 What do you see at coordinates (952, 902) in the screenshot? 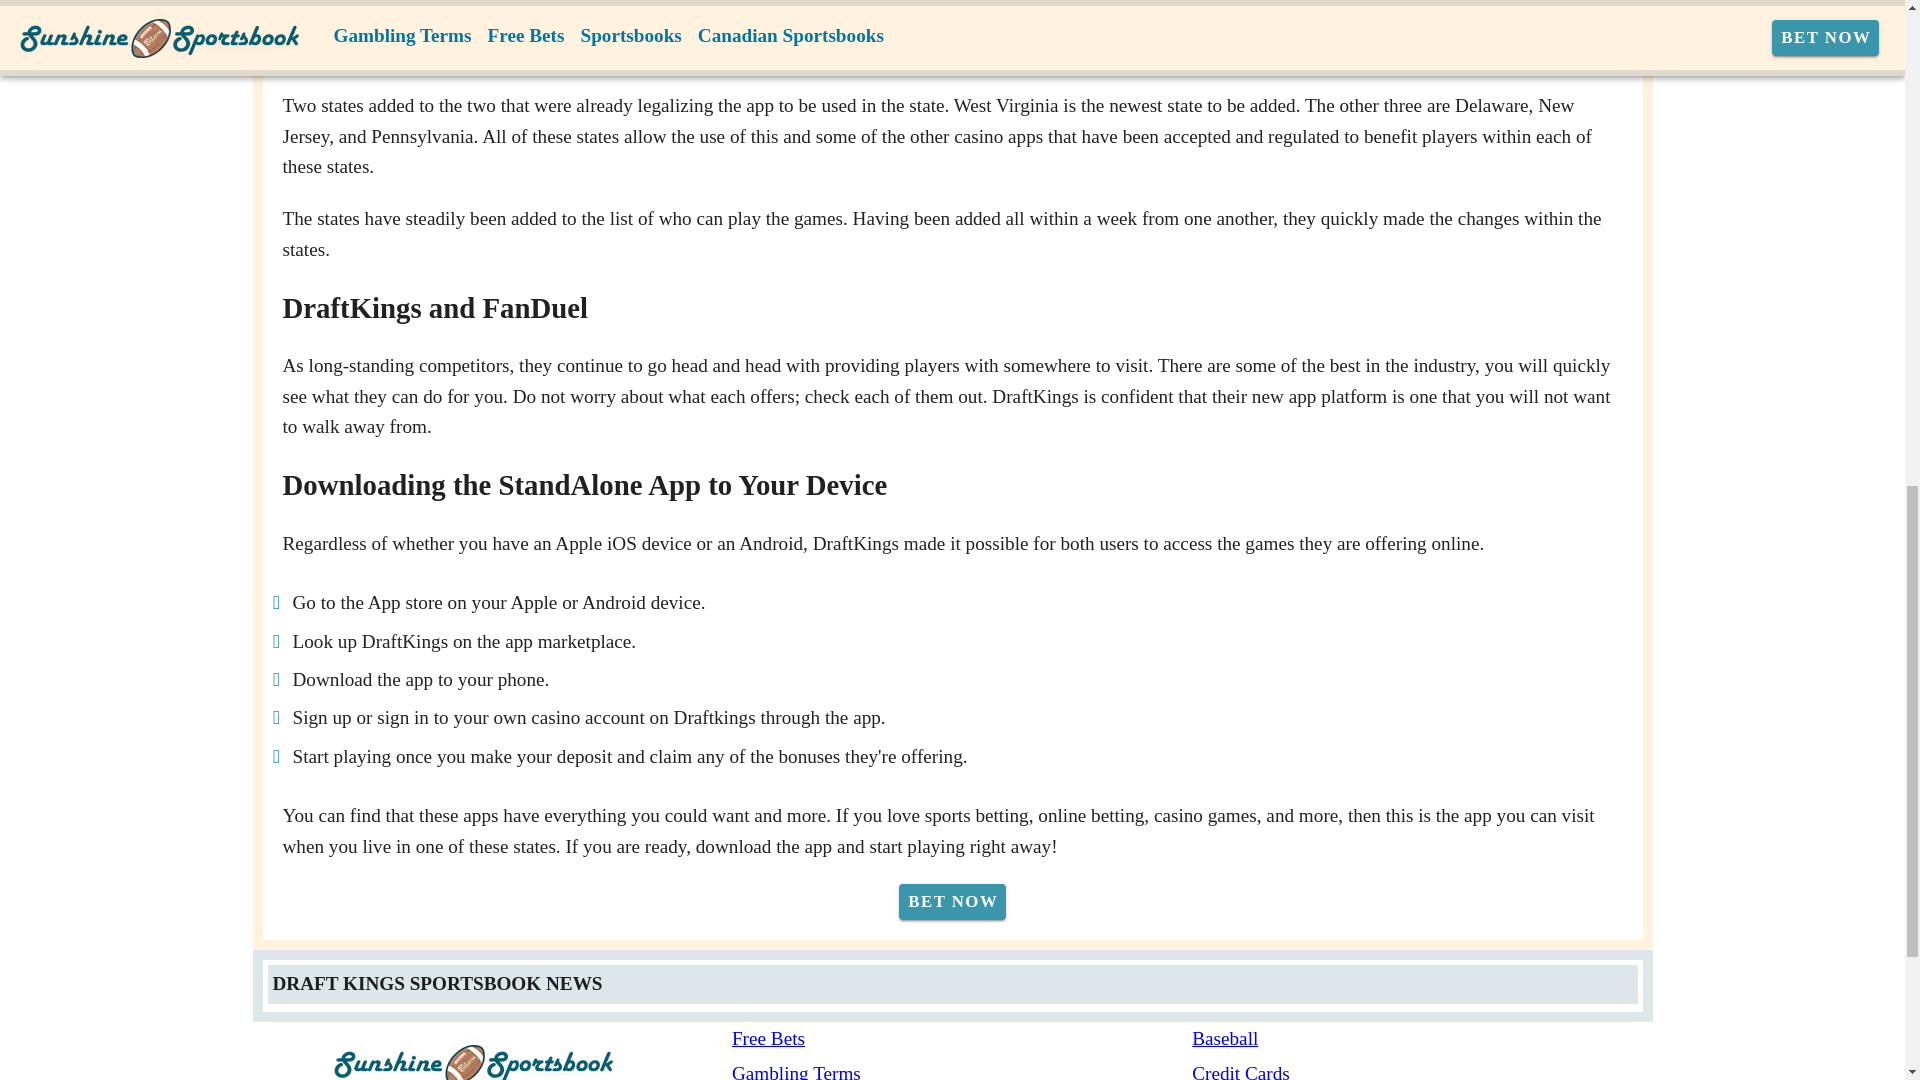
I see `BET NOW` at bounding box center [952, 902].